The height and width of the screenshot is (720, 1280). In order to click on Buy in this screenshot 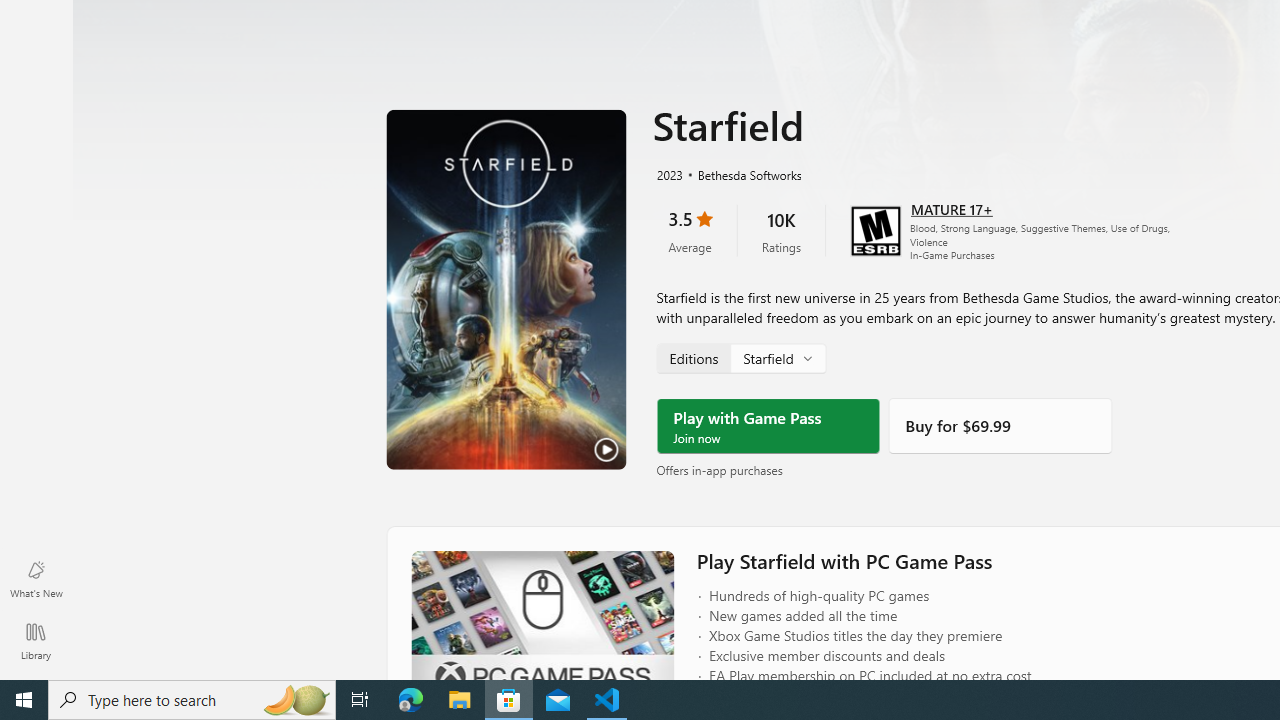, I will do `click(1000, 426)`.